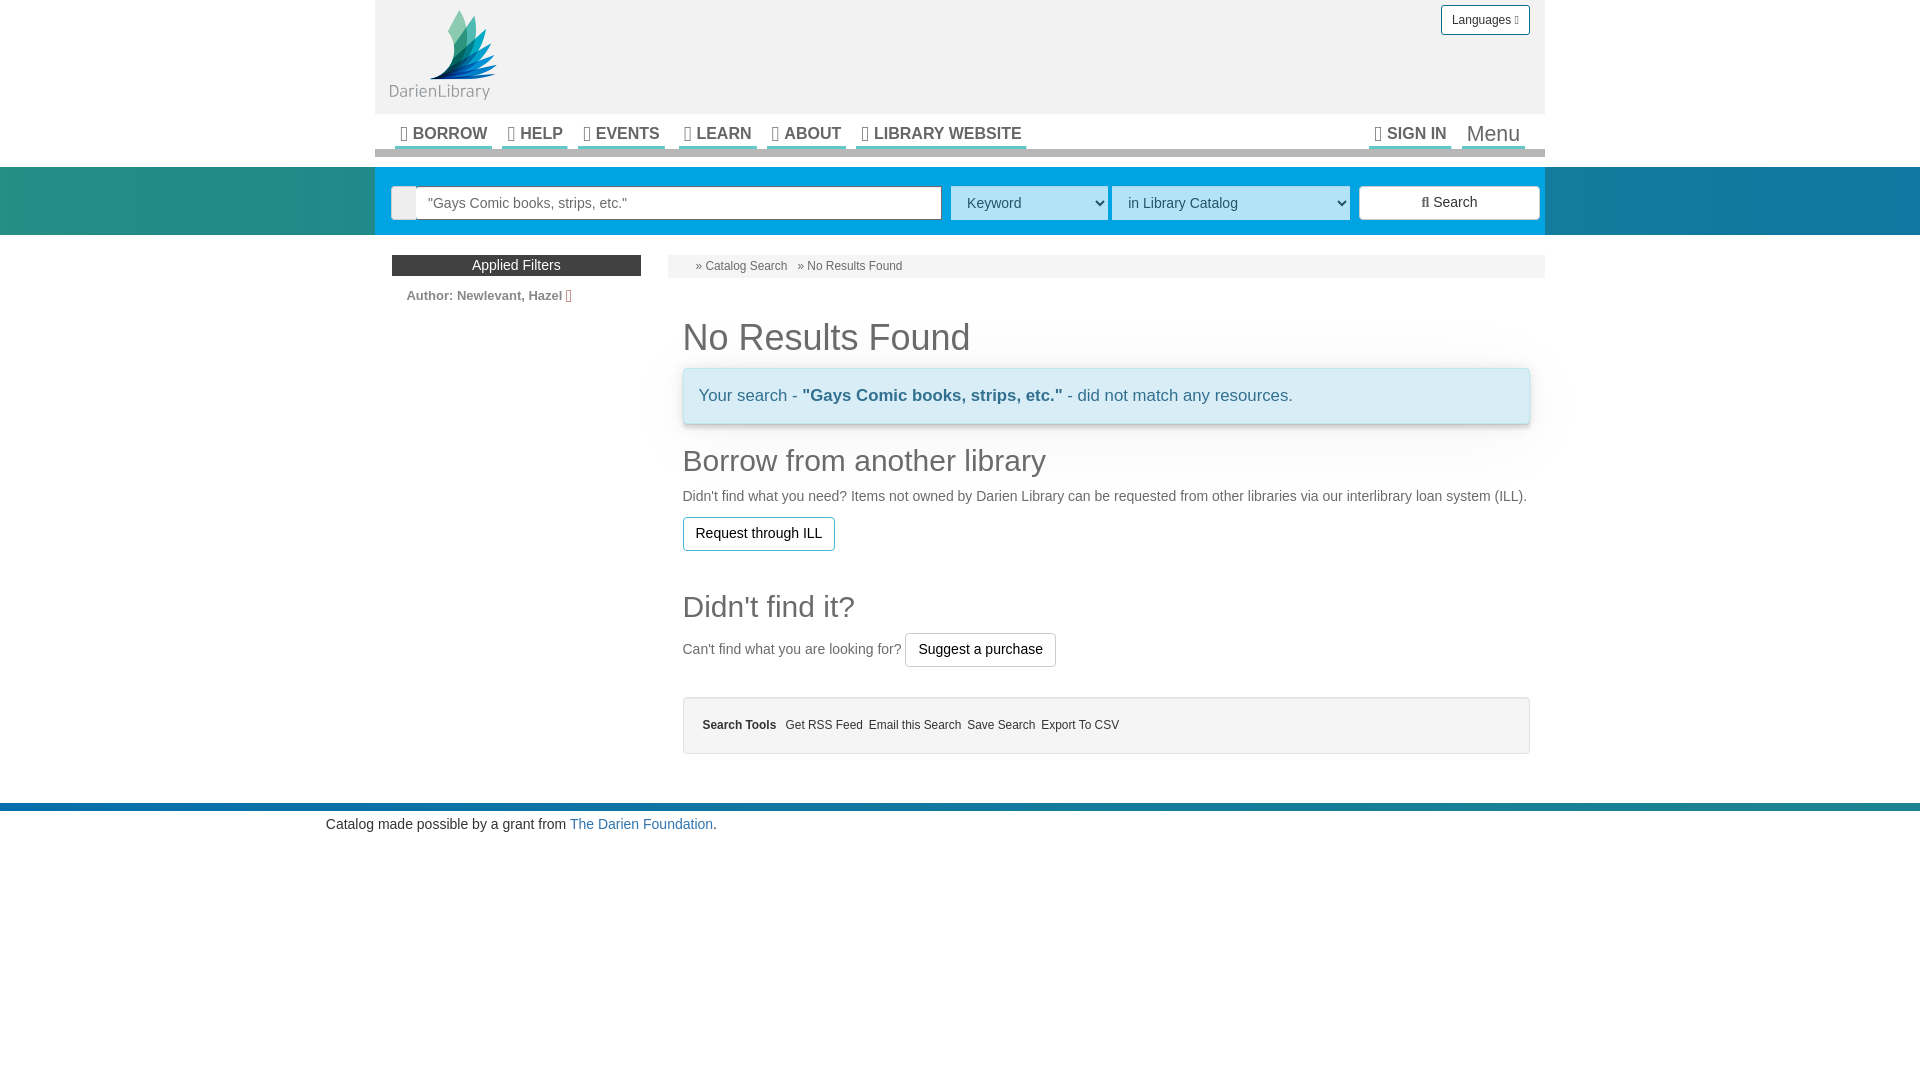 The height and width of the screenshot is (1080, 1920). What do you see at coordinates (758, 534) in the screenshot?
I see `Request through ILL` at bounding box center [758, 534].